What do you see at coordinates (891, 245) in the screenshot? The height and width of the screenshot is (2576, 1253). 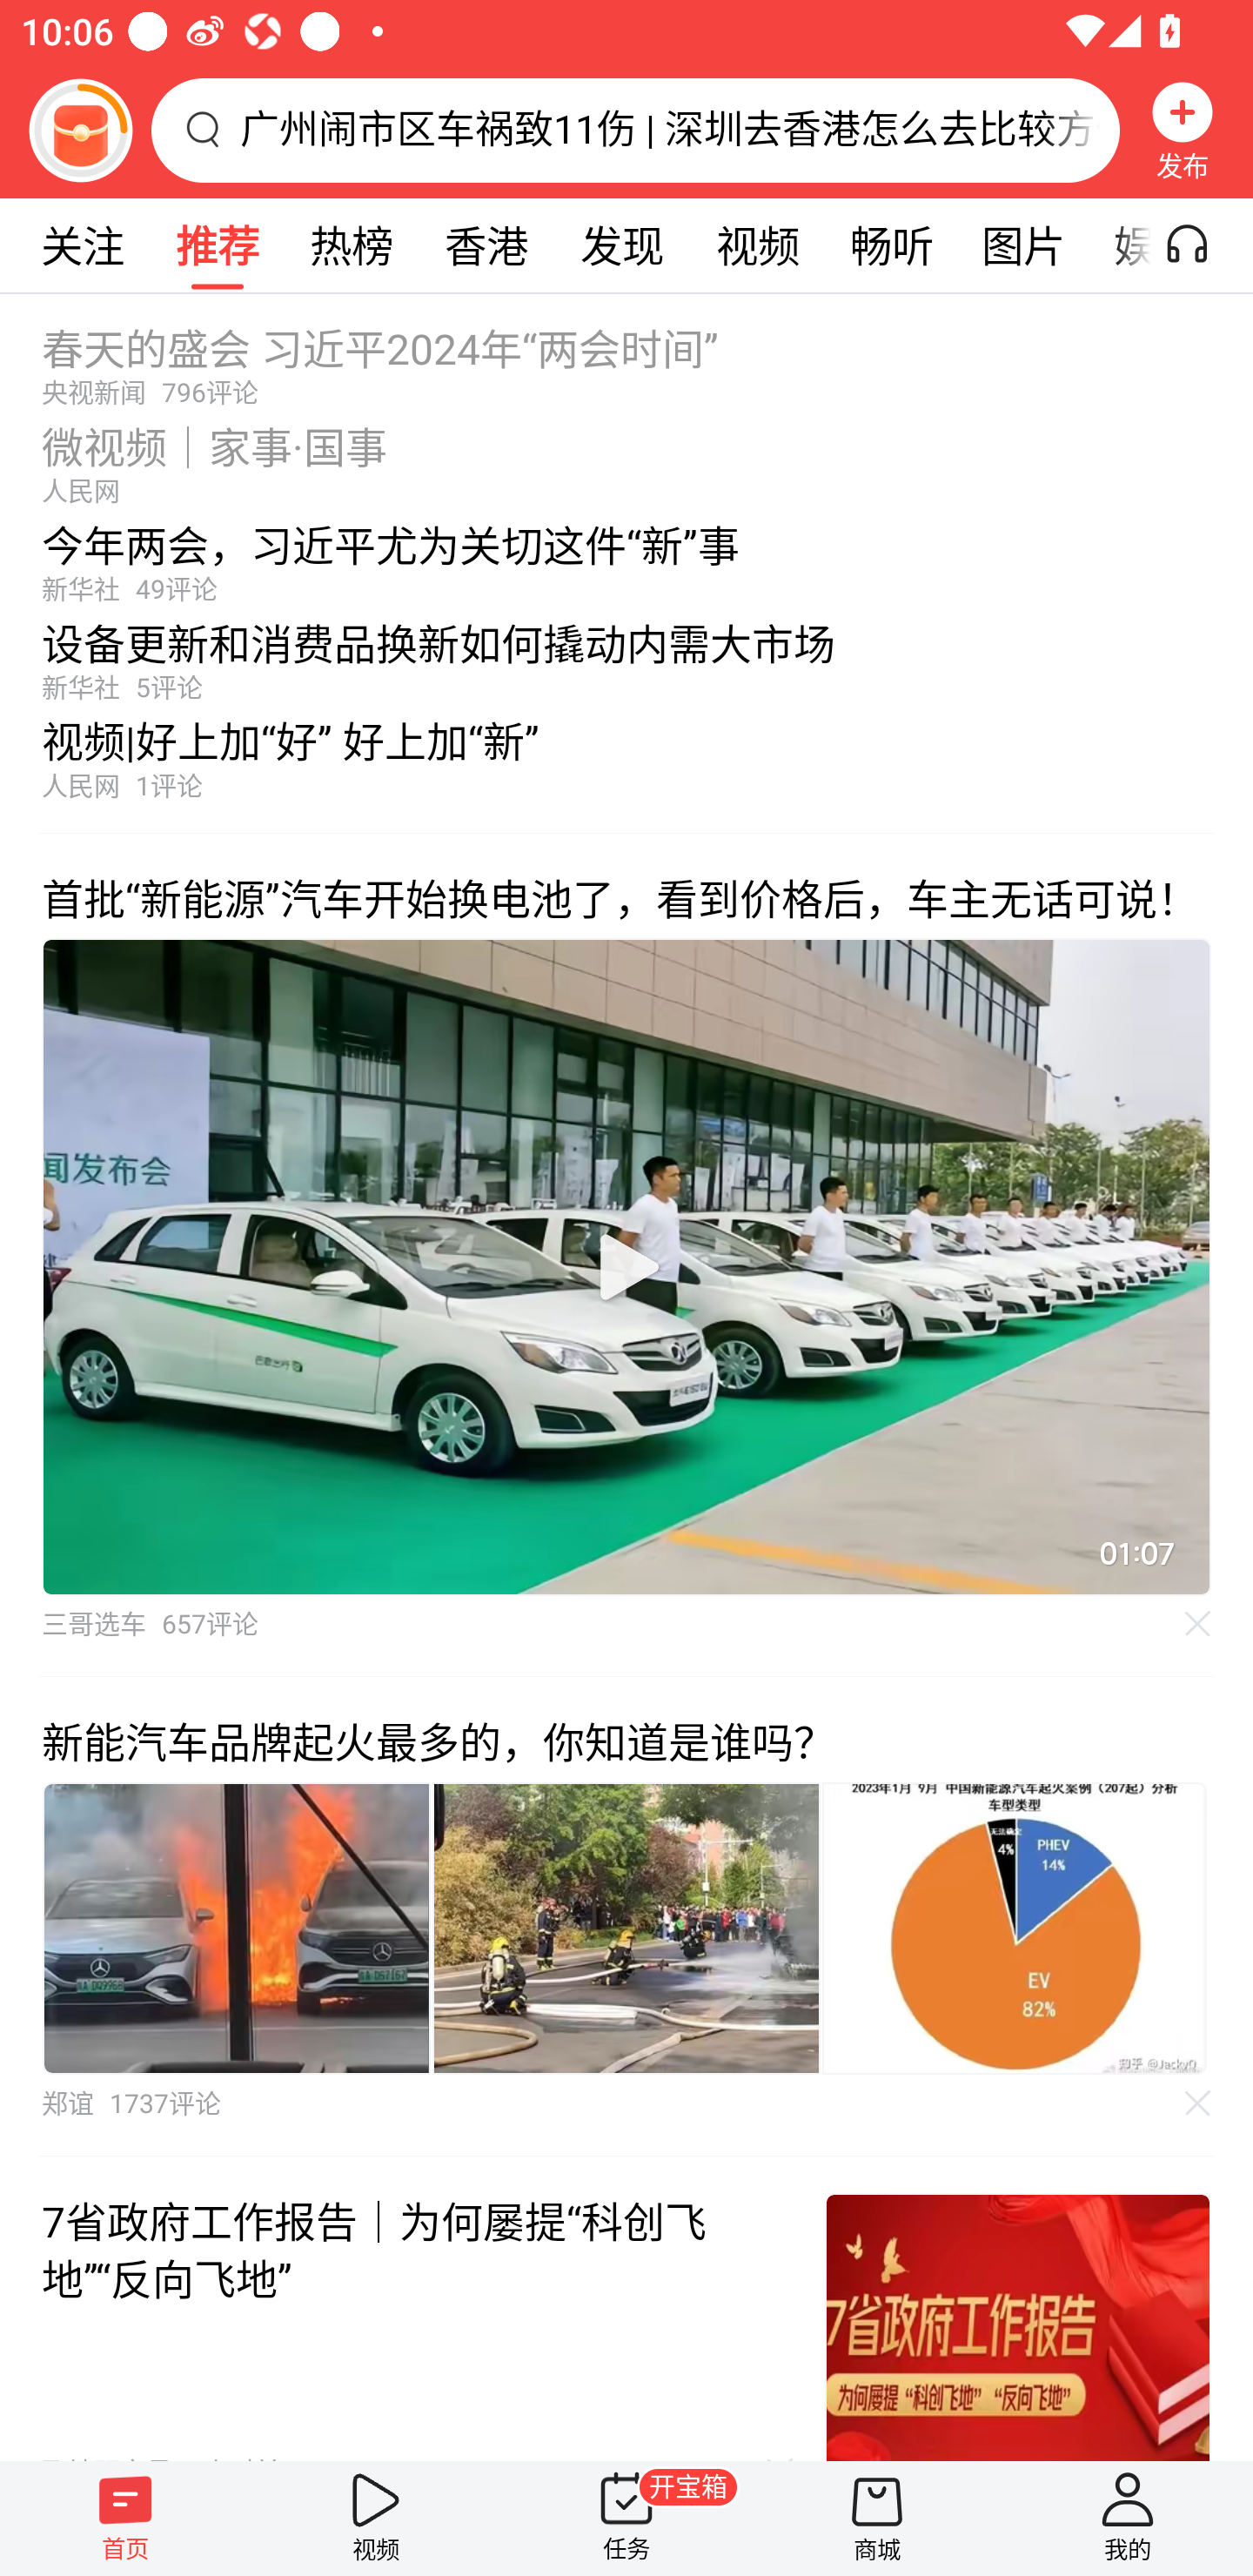 I see `畅听` at bounding box center [891, 245].